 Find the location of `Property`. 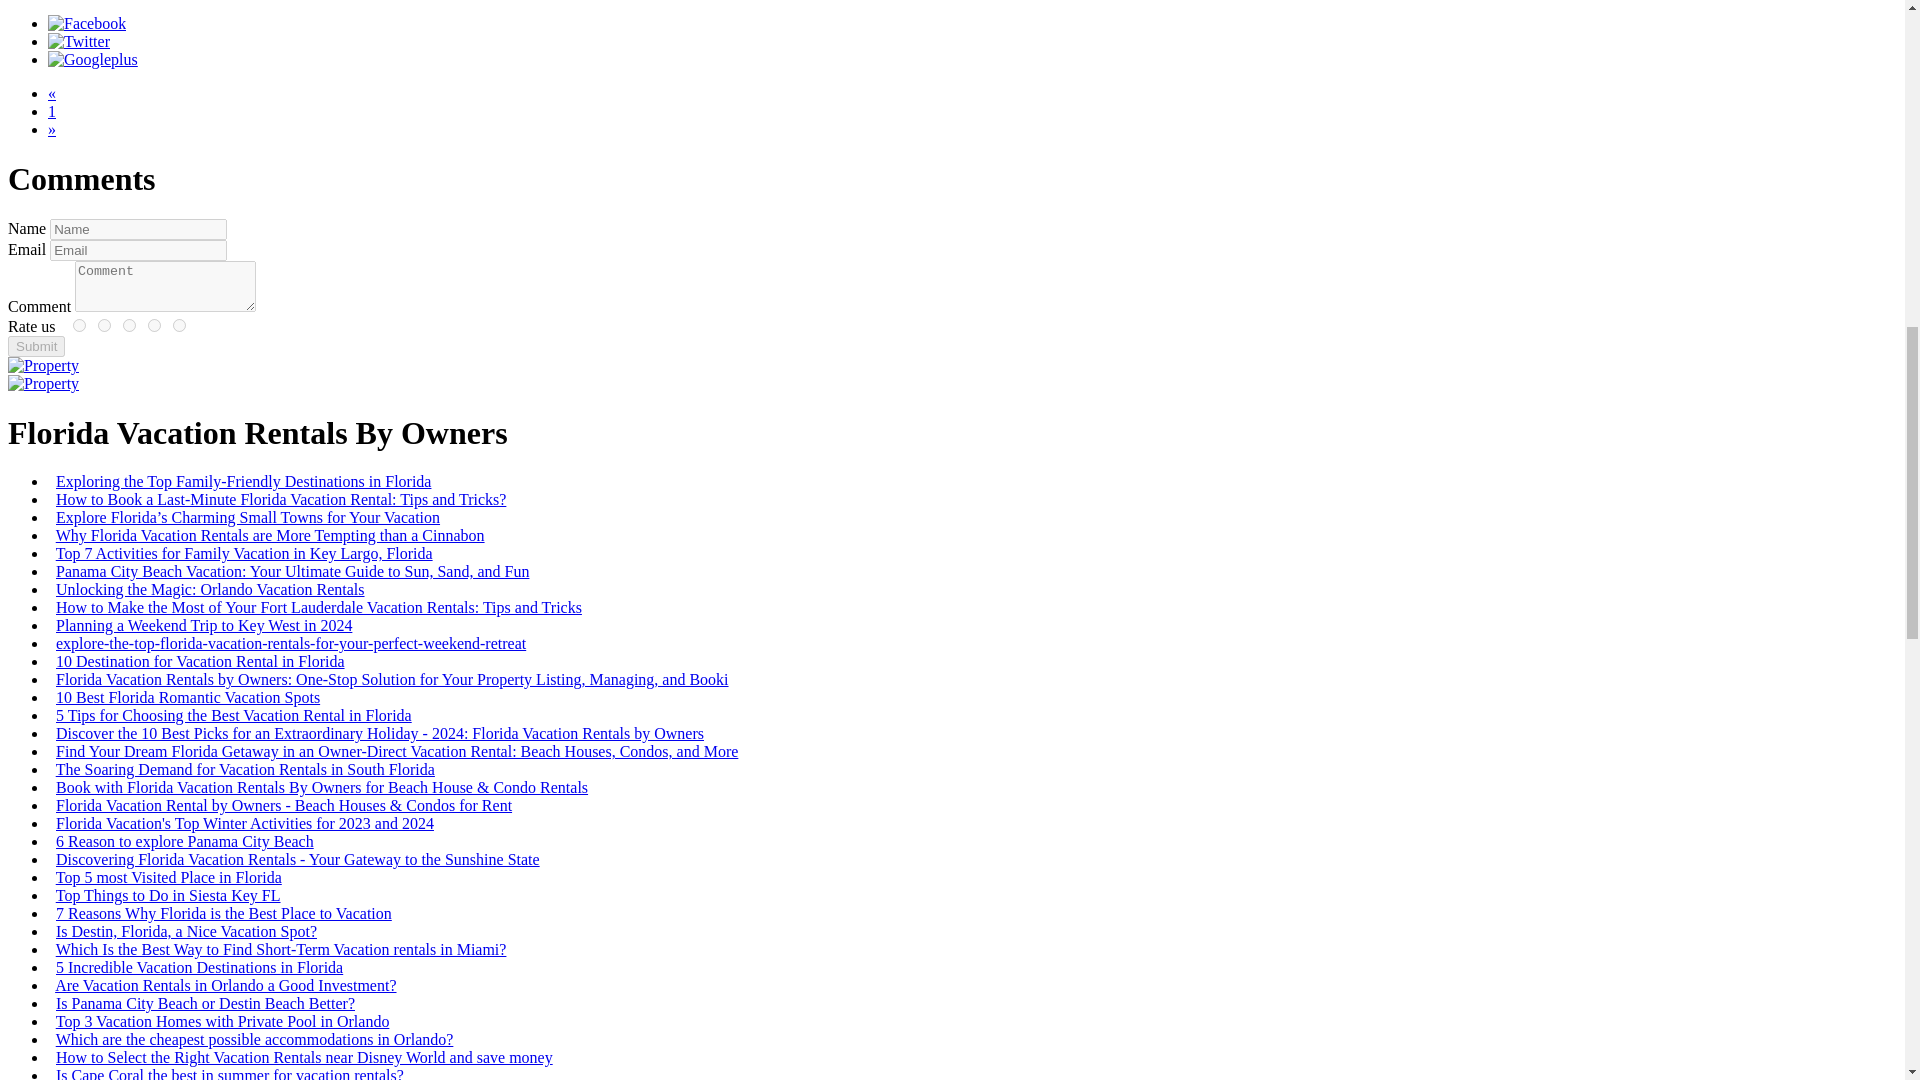

Property is located at coordinates (42, 365).